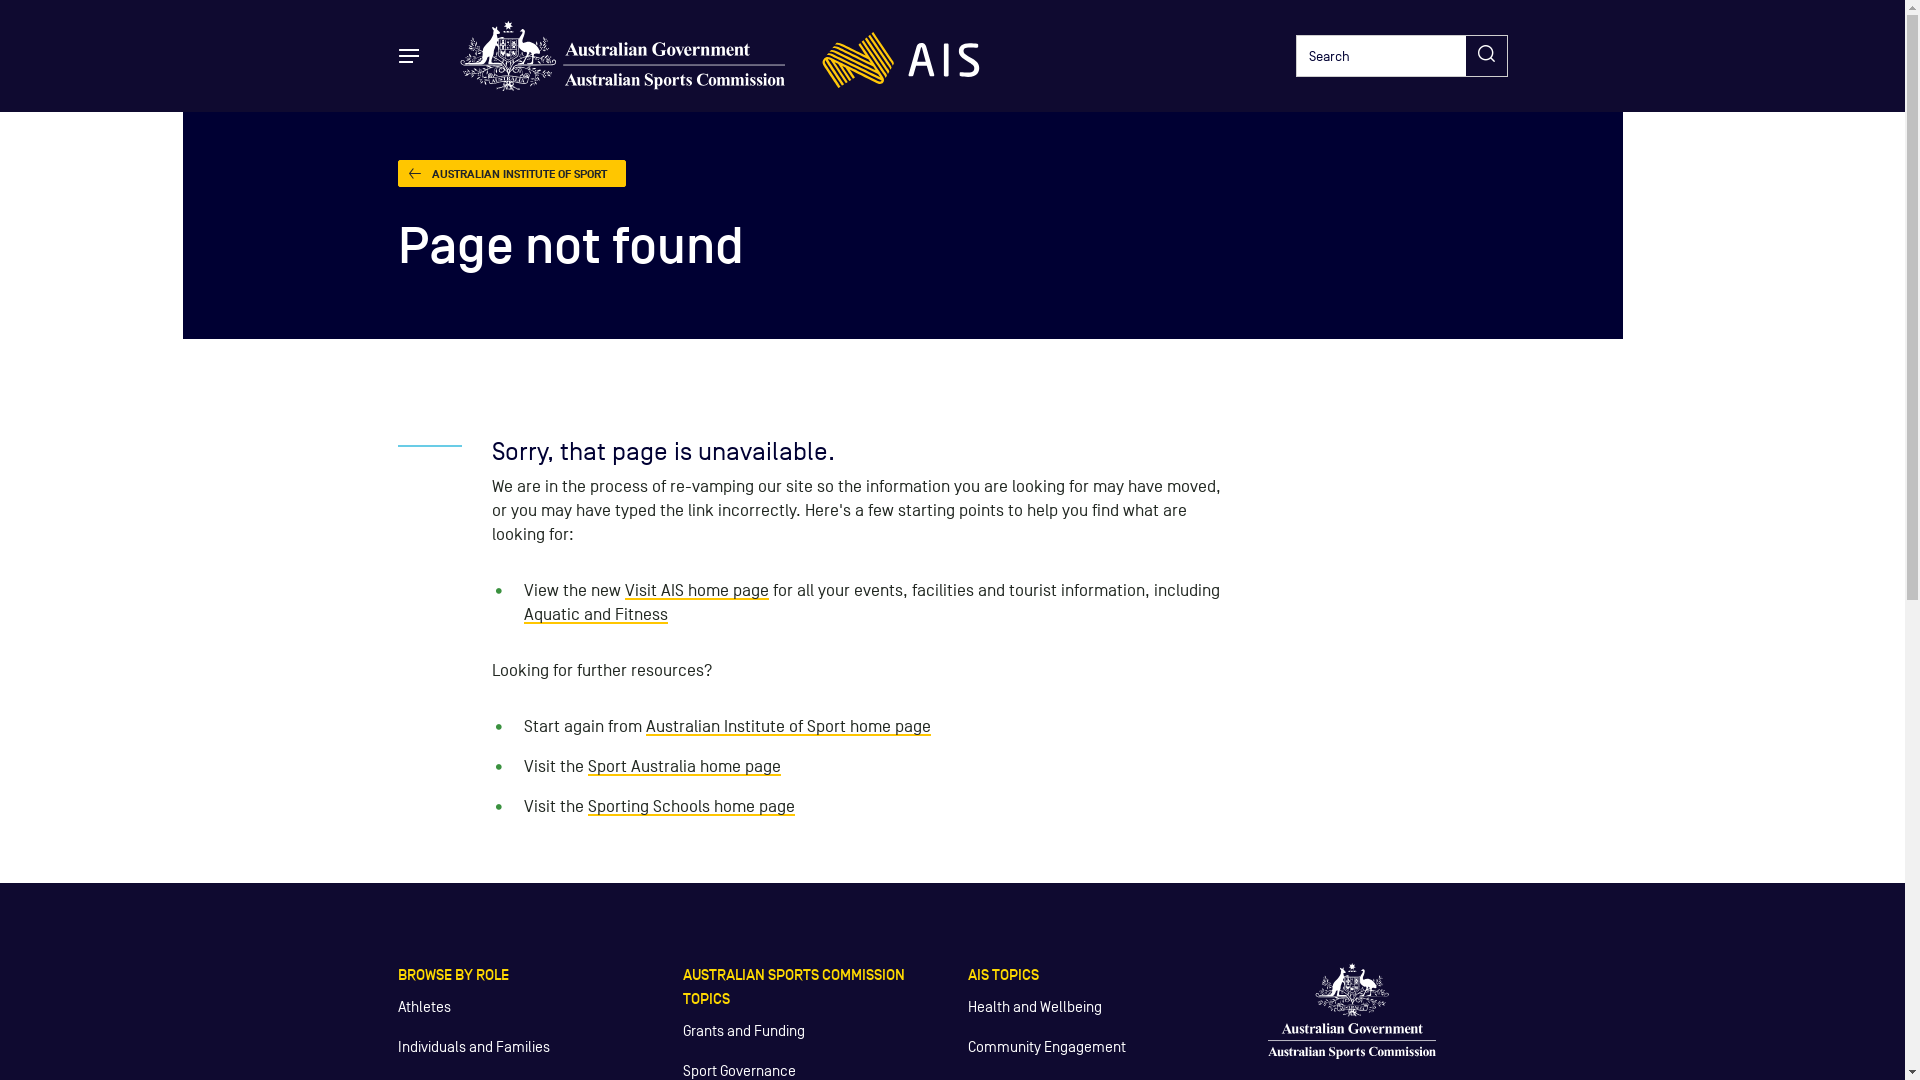 The height and width of the screenshot is (1080, 1920). Describe the element at coordinates (623, 56) in the screenshot. I see `Australian Sports Commission` at that location.